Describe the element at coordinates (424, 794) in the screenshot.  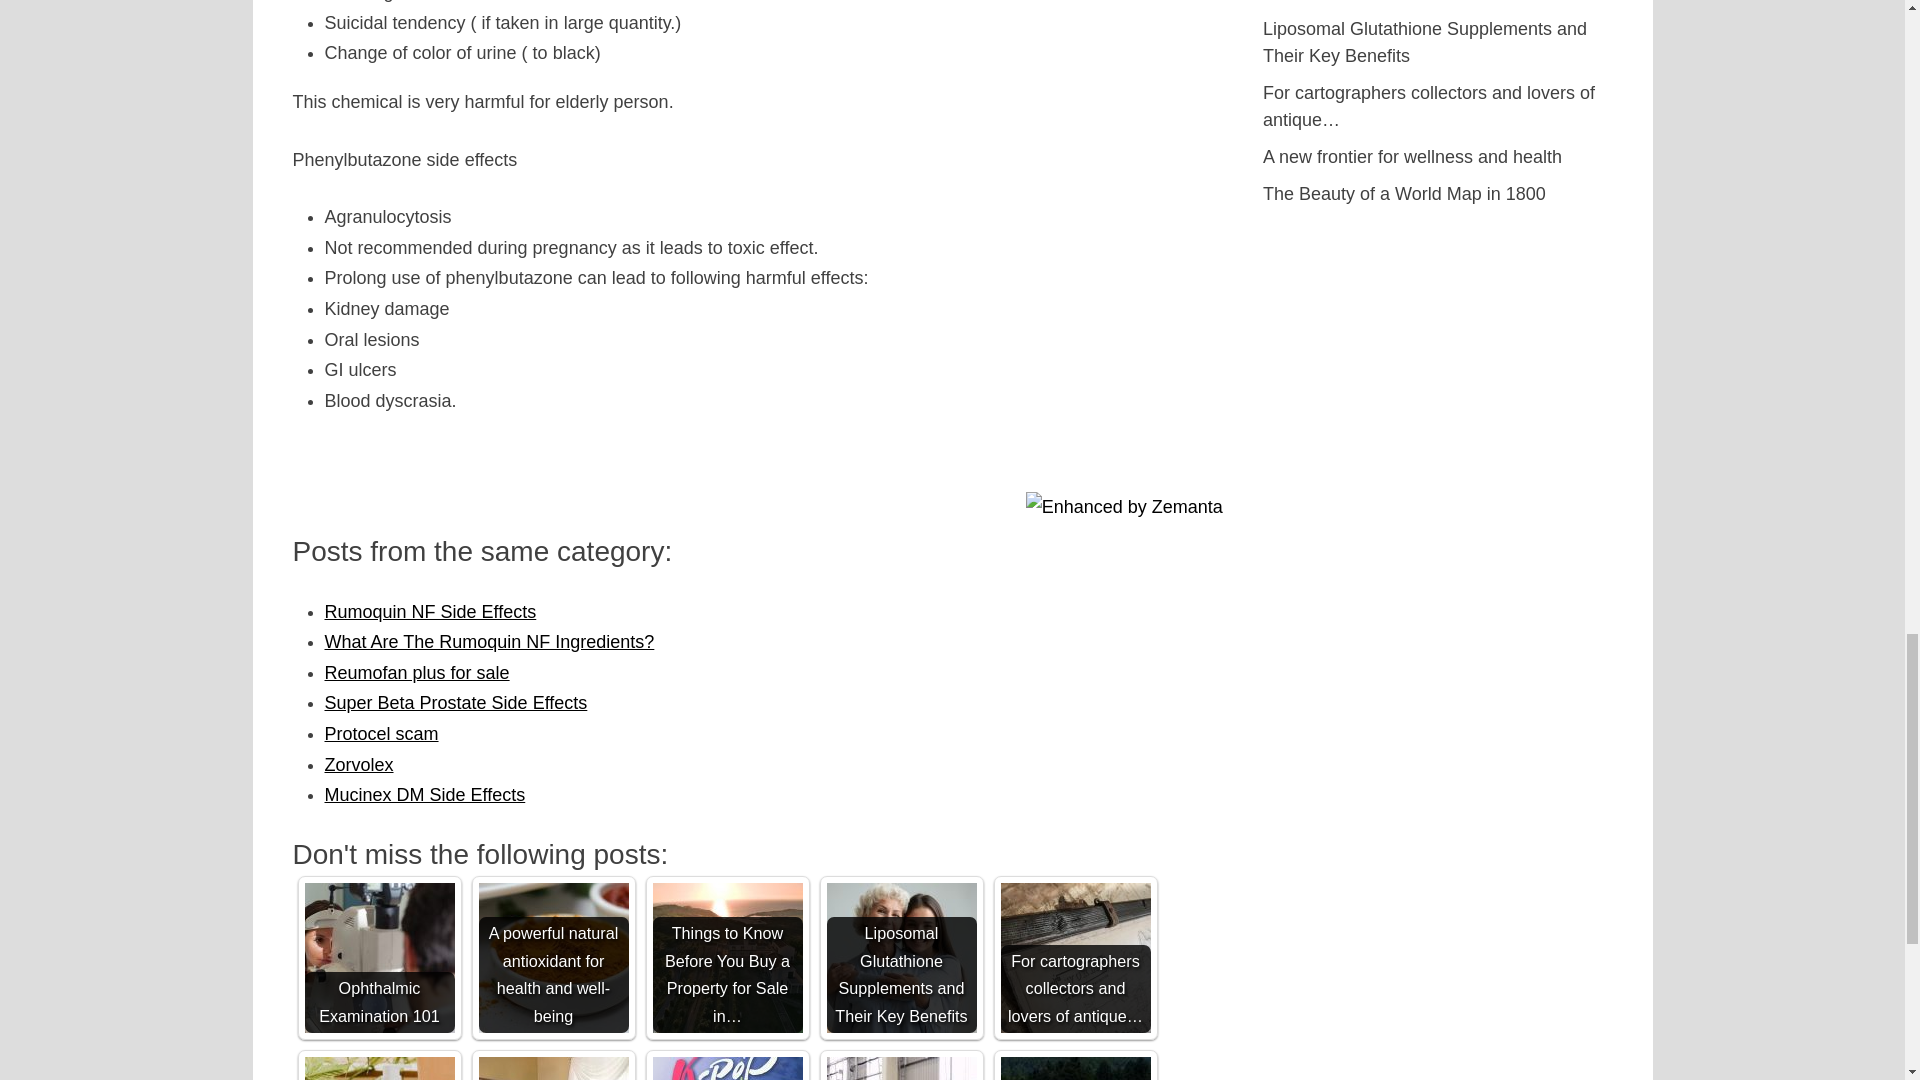
I see `Mucinex DM Side Effects` at that location.